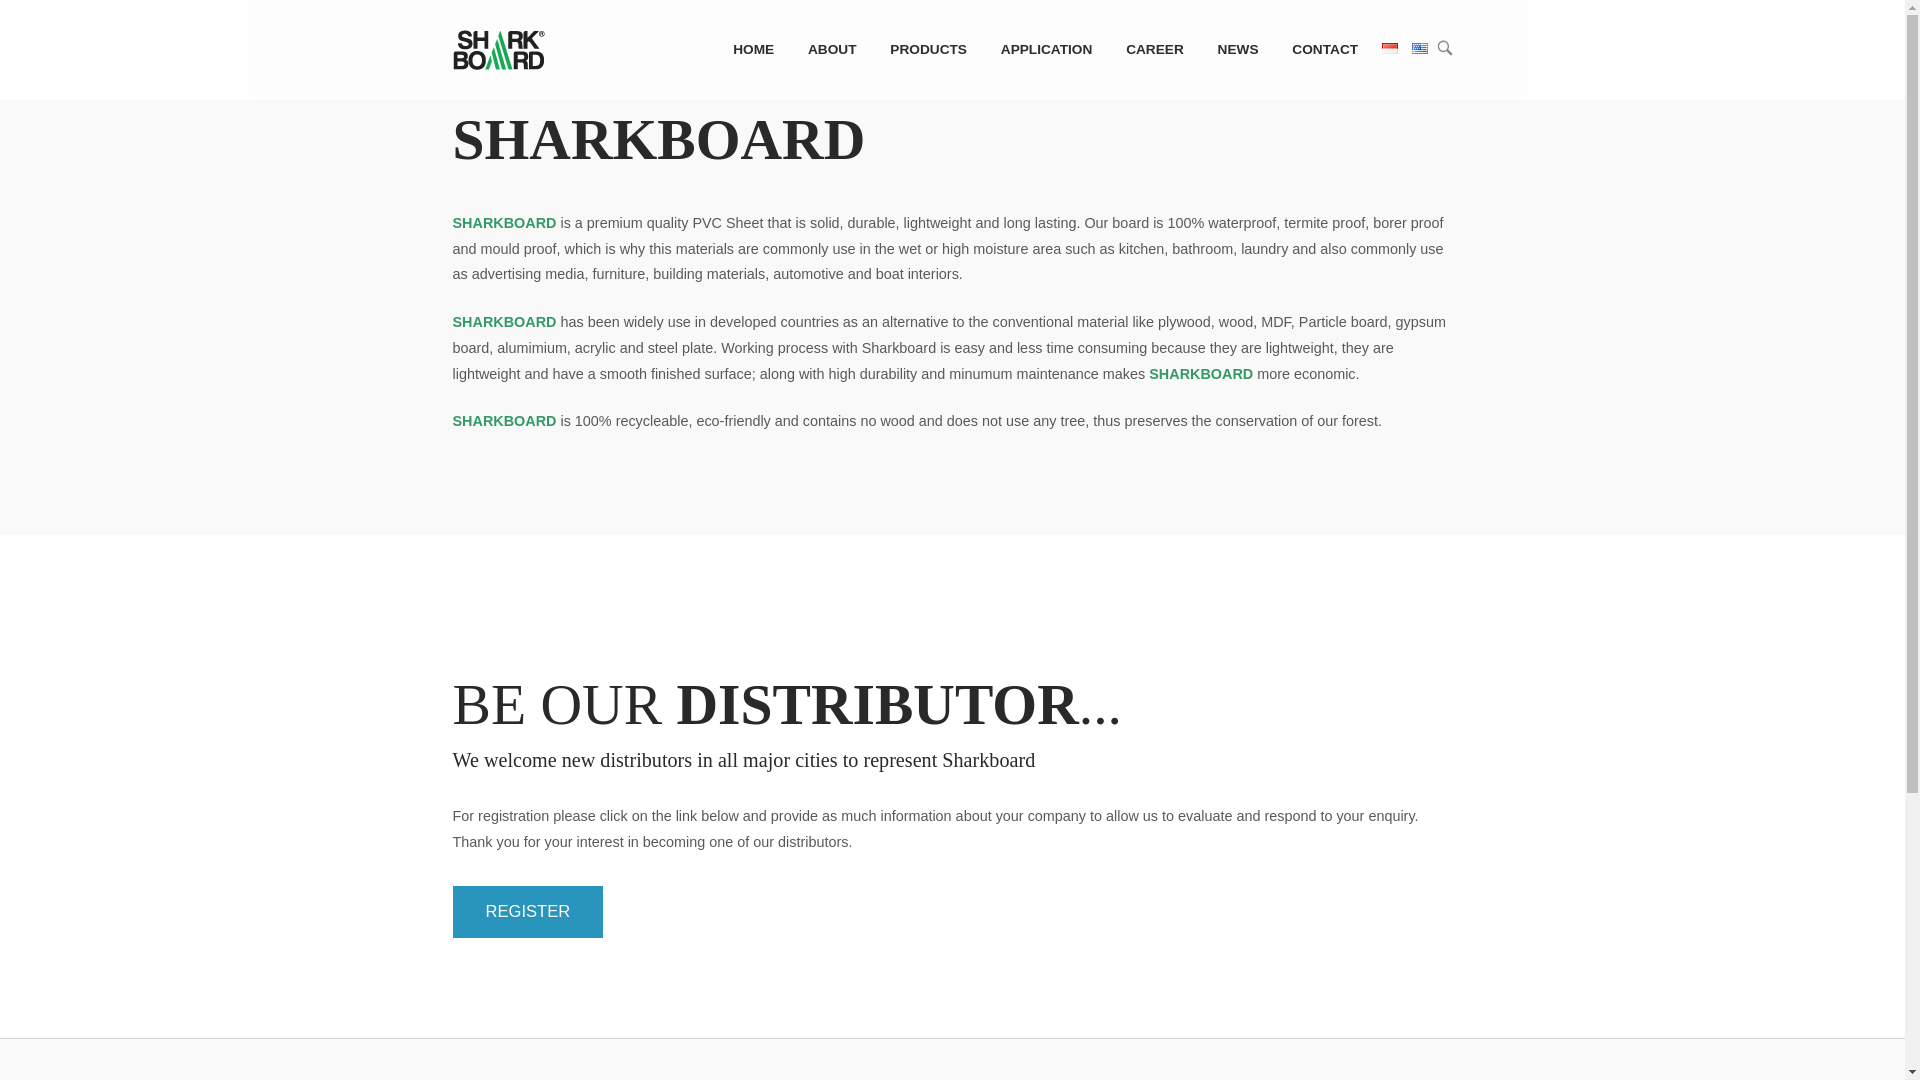 This screenshot has width=1920, height=1080. What do you see at coordinates (832, 49) in the screenshot?
I see `ABOUT` at bounding box center [832, 49].